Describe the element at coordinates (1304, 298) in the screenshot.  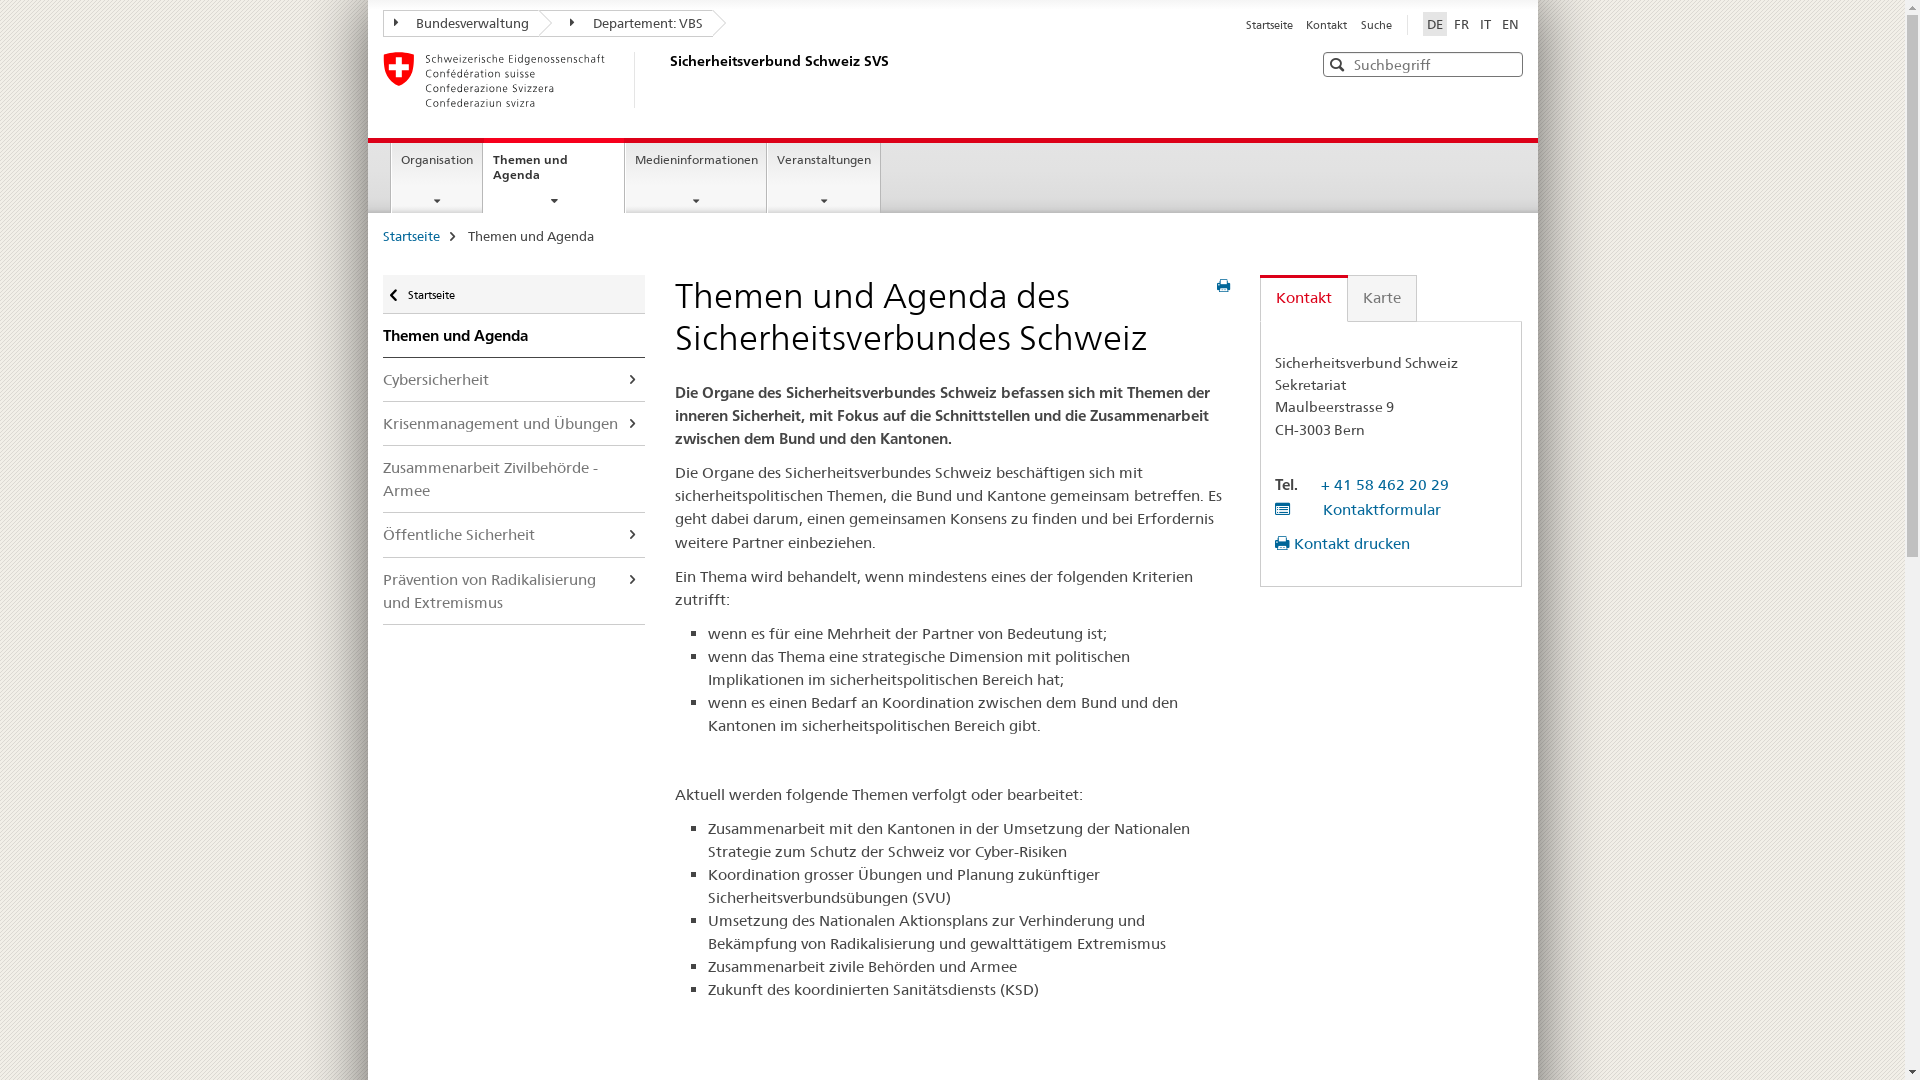
I see `Kontakt` at that location.